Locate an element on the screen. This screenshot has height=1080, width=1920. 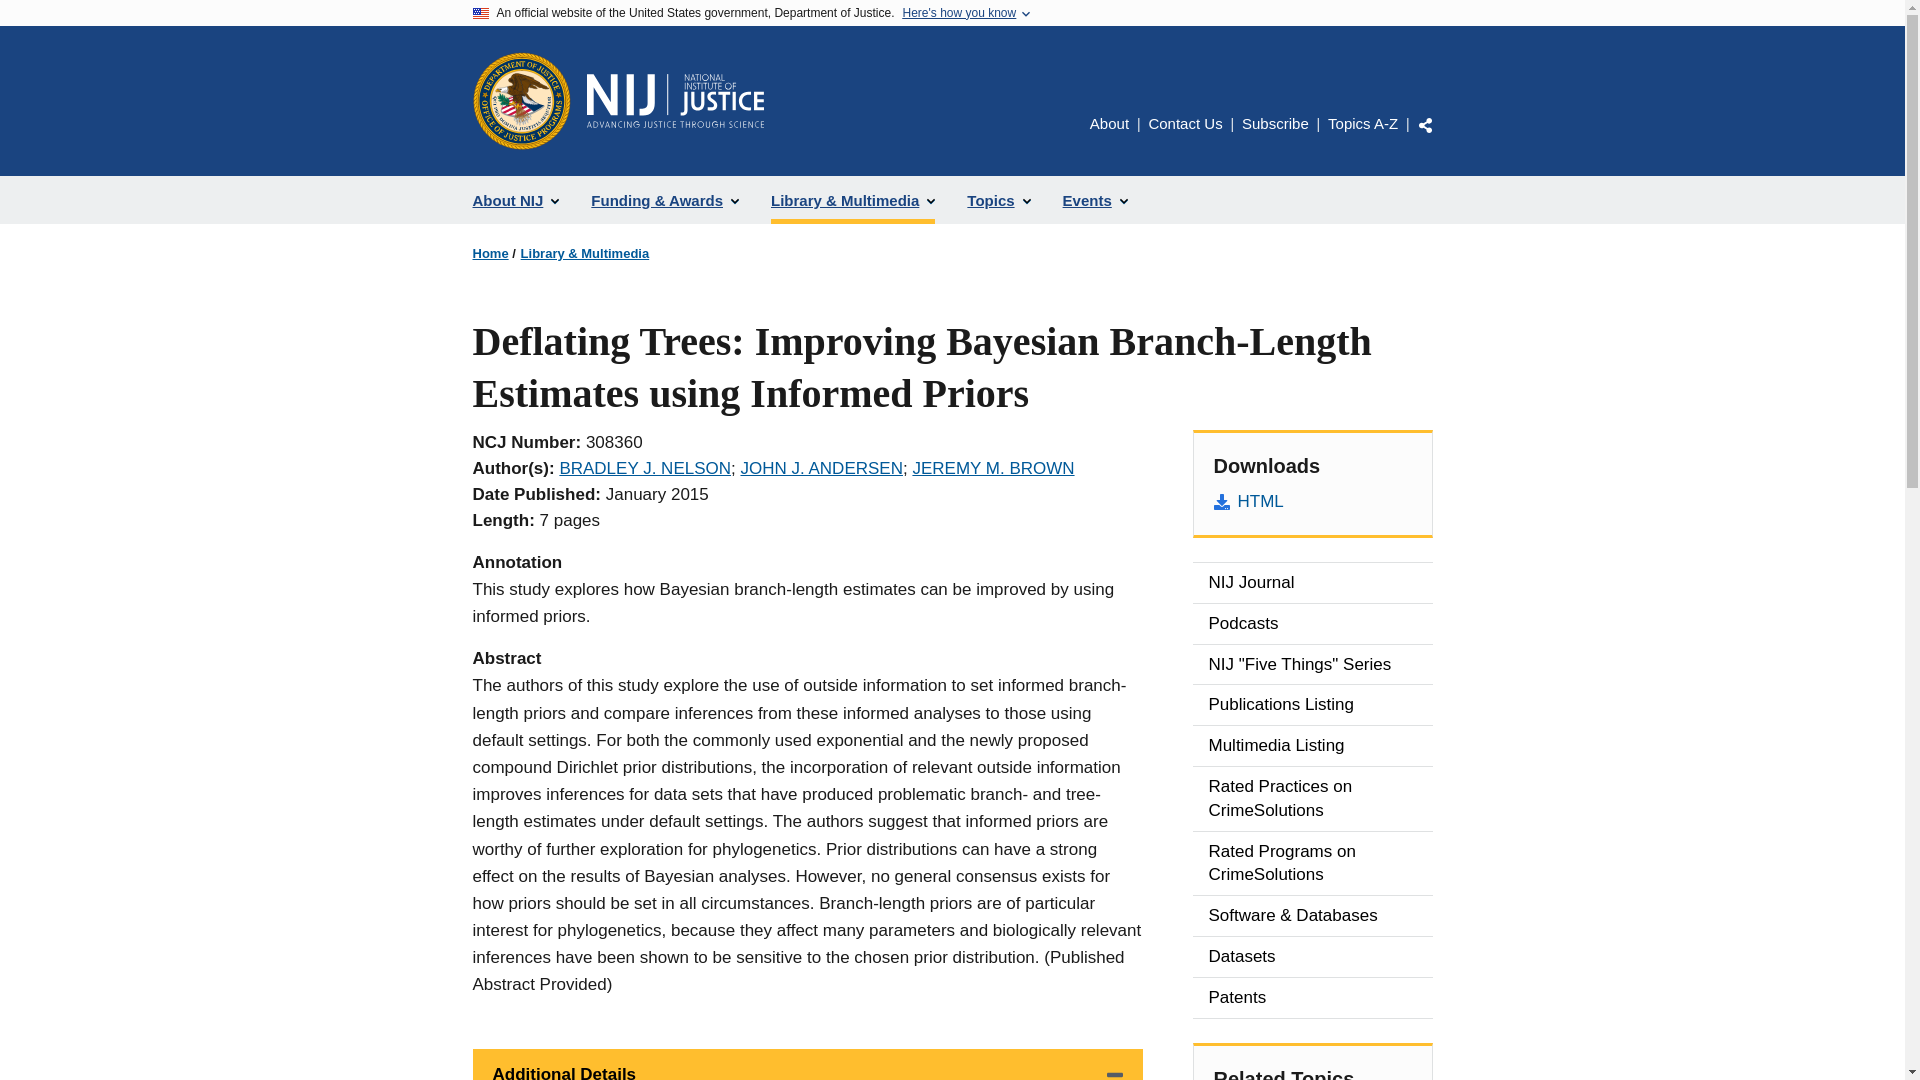
Additional Details is located at coordinates (807, 1064).